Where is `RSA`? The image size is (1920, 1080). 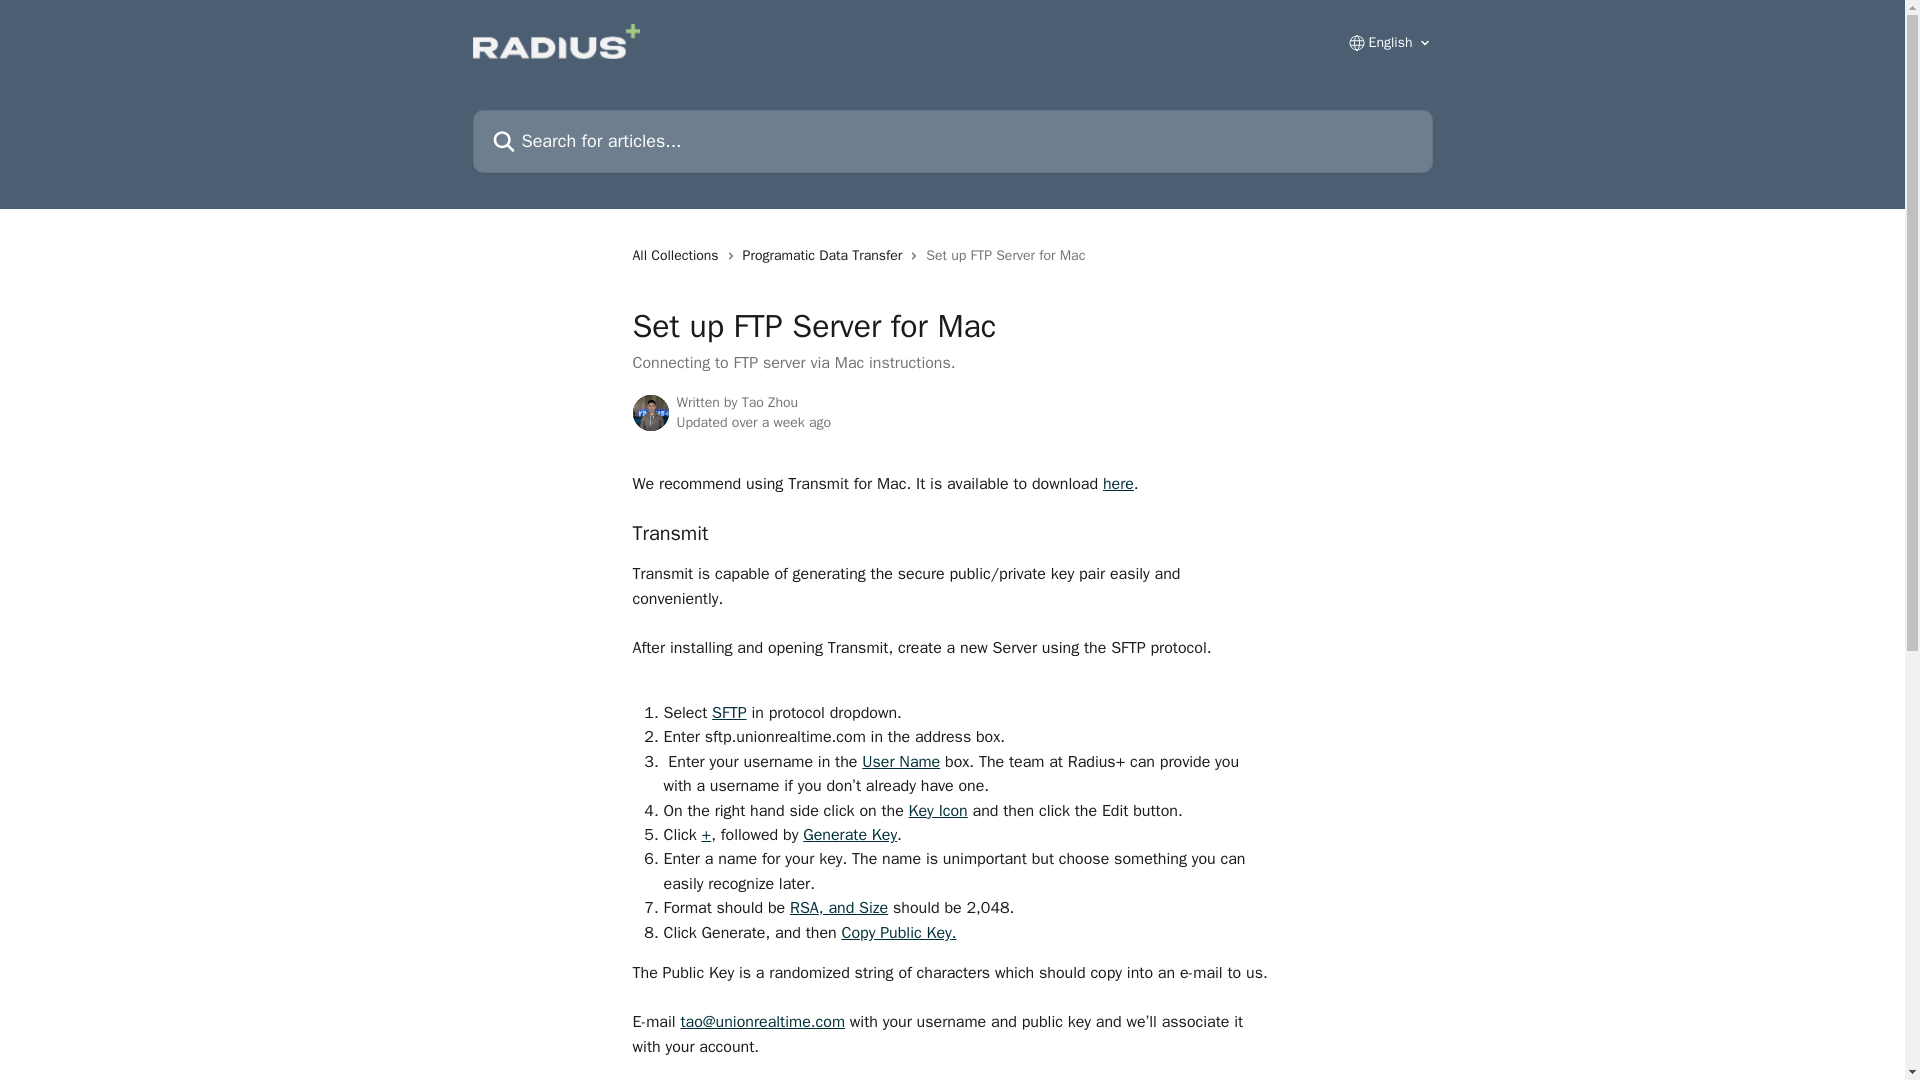
RSA is located at coordinates (804, 886).